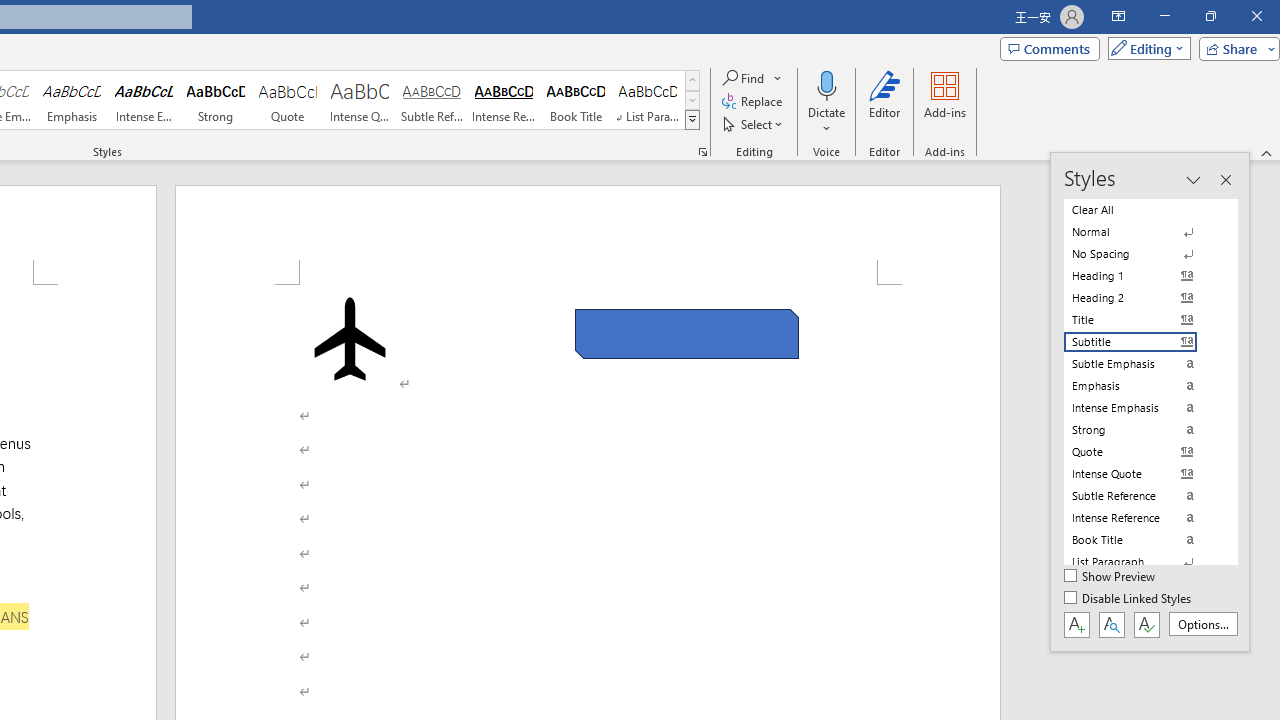 The image size is (1280, 720). Describe the element at coordinates (432, 100) in the screenshot. I see `Subtle Reference` at that location.